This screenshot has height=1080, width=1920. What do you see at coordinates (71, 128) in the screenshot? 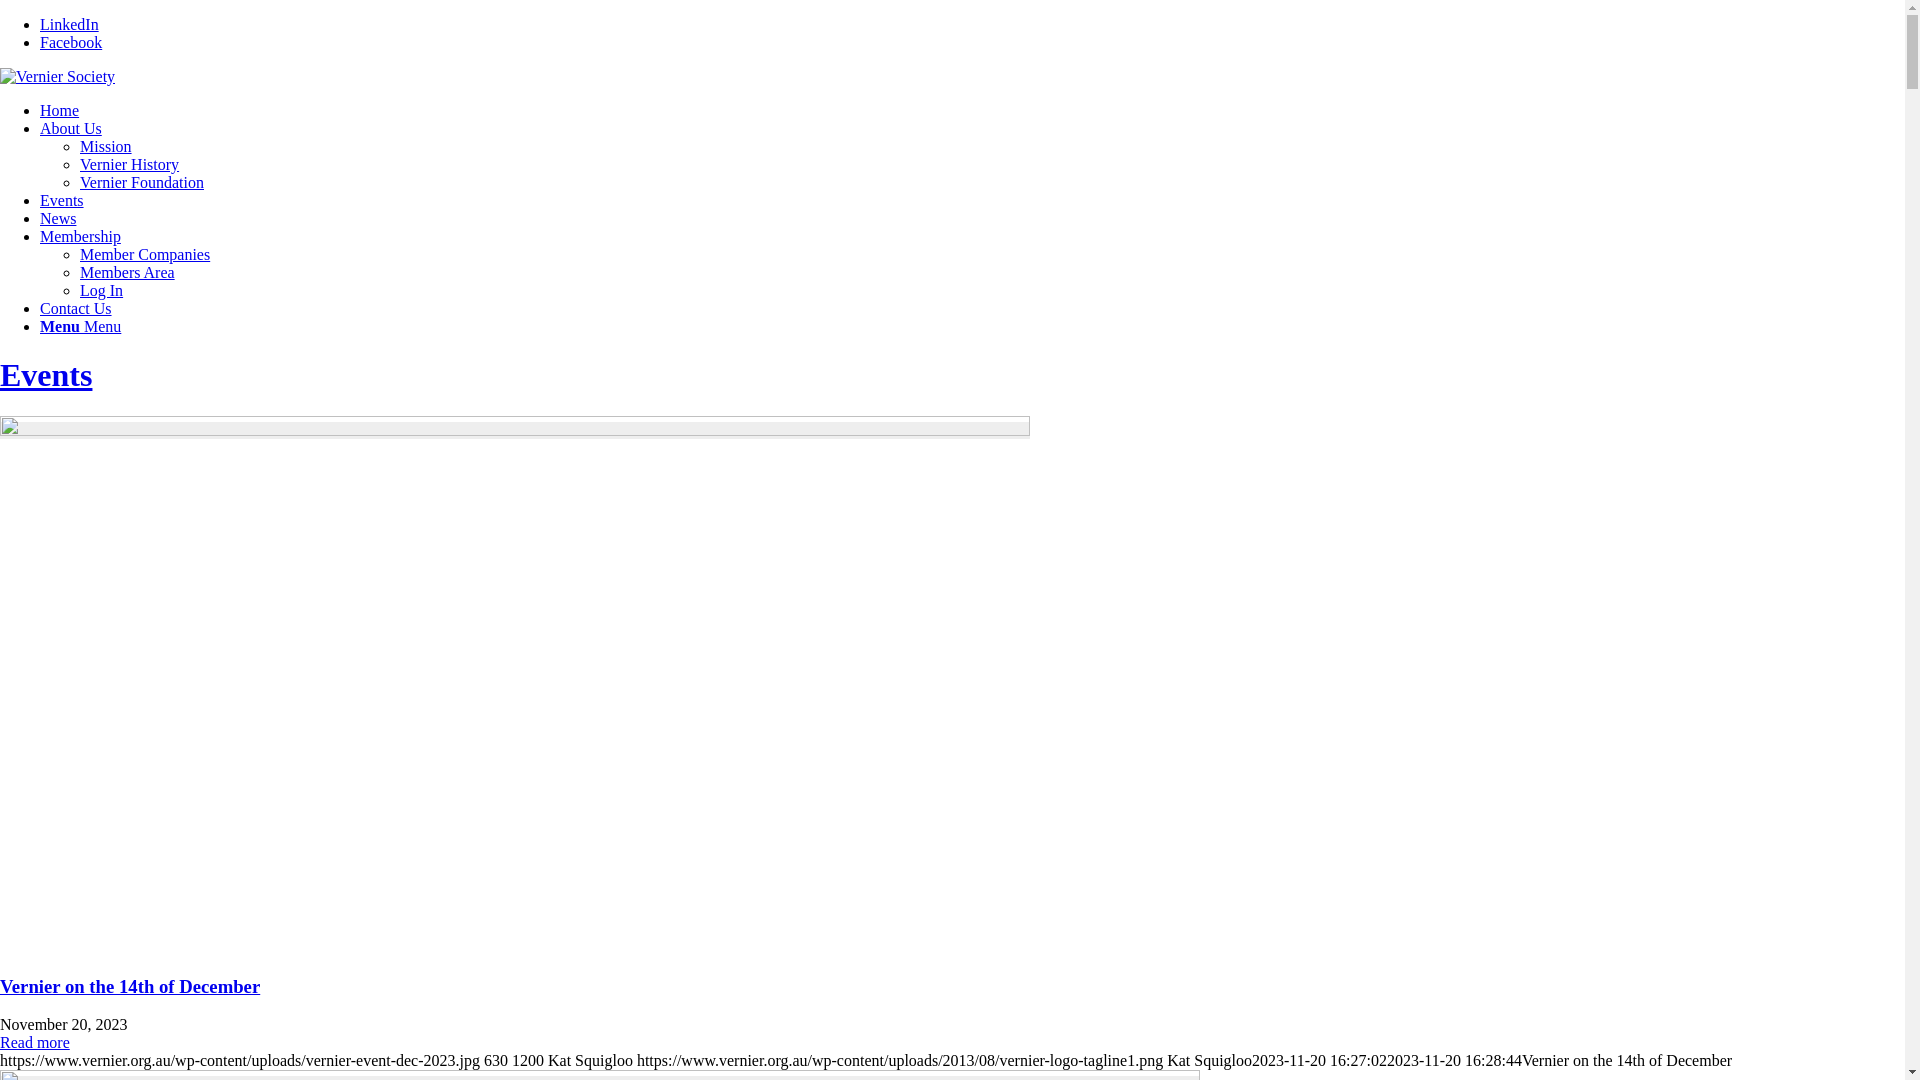
I see `About Us` at bounding box center [71, 128].